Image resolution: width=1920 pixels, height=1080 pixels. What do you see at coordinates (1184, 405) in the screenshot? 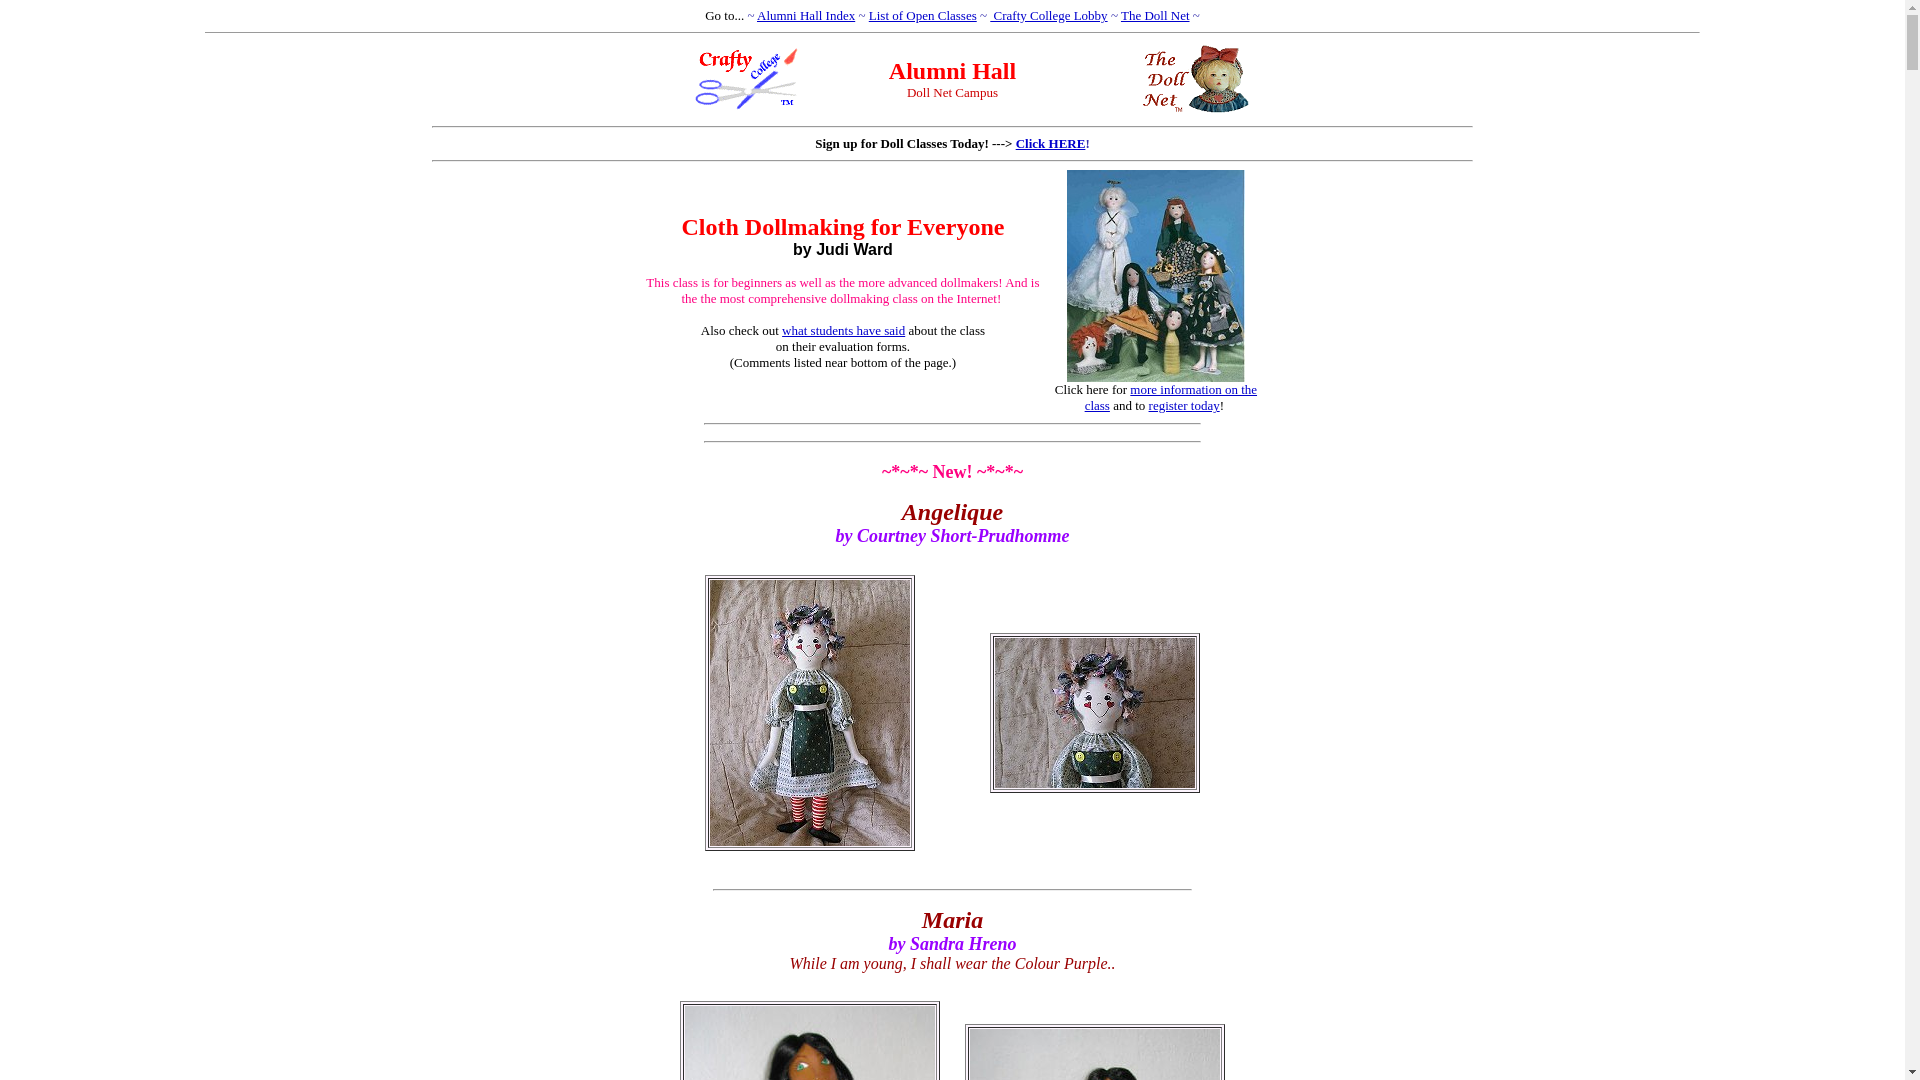
I see `register today` at bounding box center [1184, 405].